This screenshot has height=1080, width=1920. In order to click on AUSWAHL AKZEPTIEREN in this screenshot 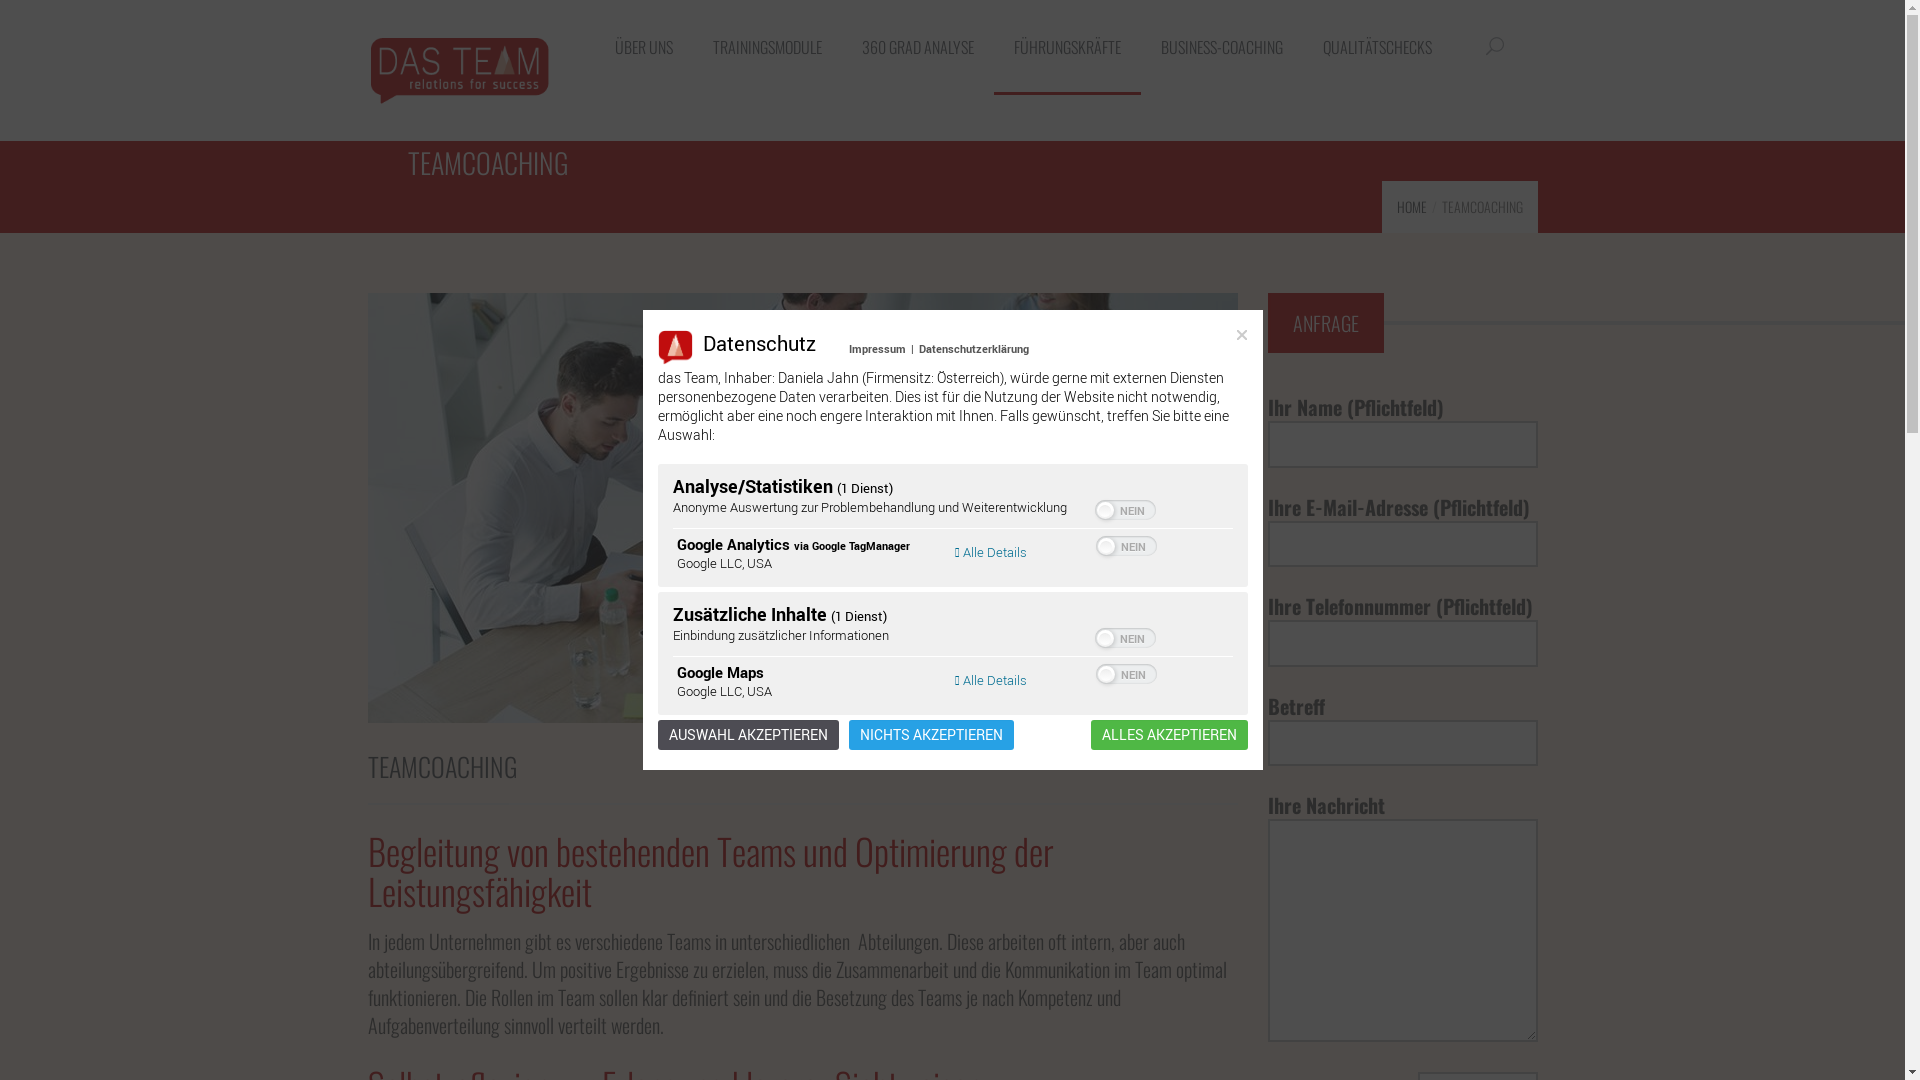, I will do `click(748, 735)`.